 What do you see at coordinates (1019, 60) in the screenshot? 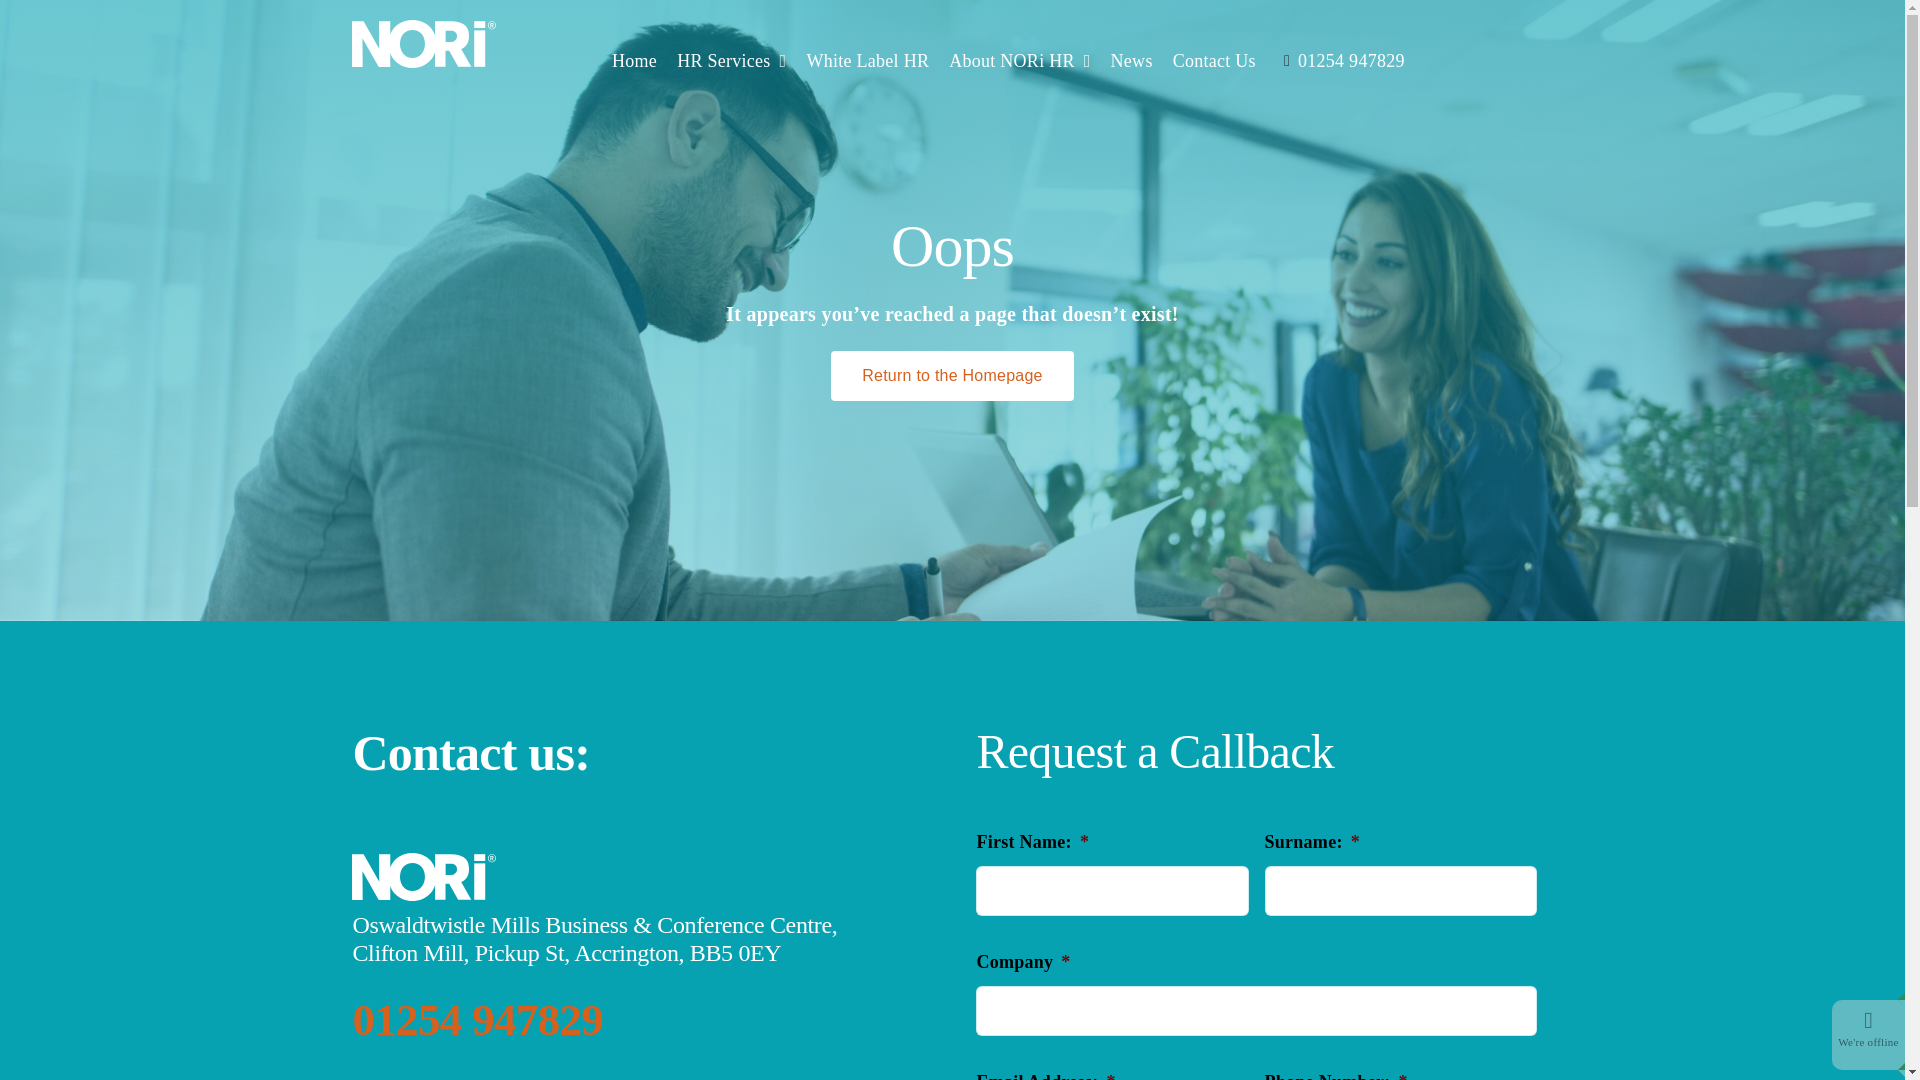
I see `About NORi HR` at bounding box center [1019, 60].